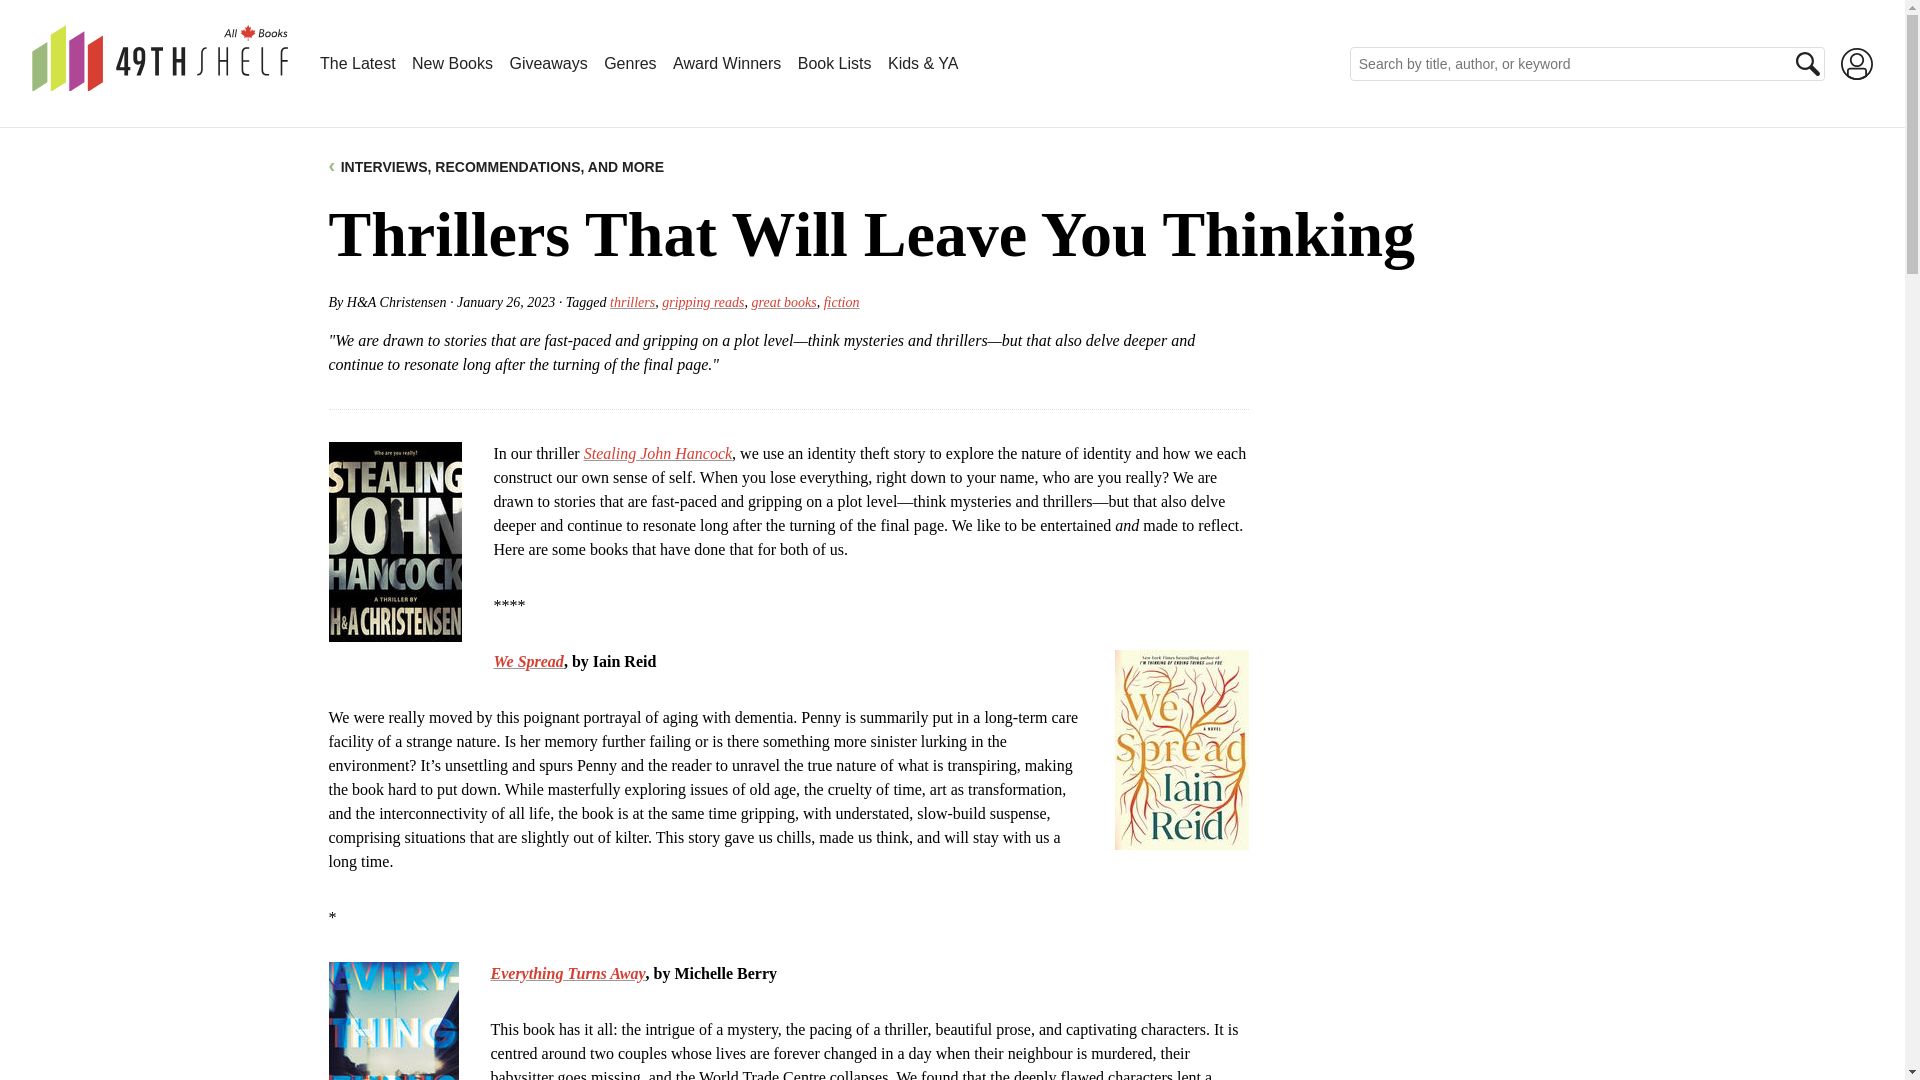  I want to click on INTERVIEWS, RECOMMENDATIONS, AND MORE, so click(496, 166).